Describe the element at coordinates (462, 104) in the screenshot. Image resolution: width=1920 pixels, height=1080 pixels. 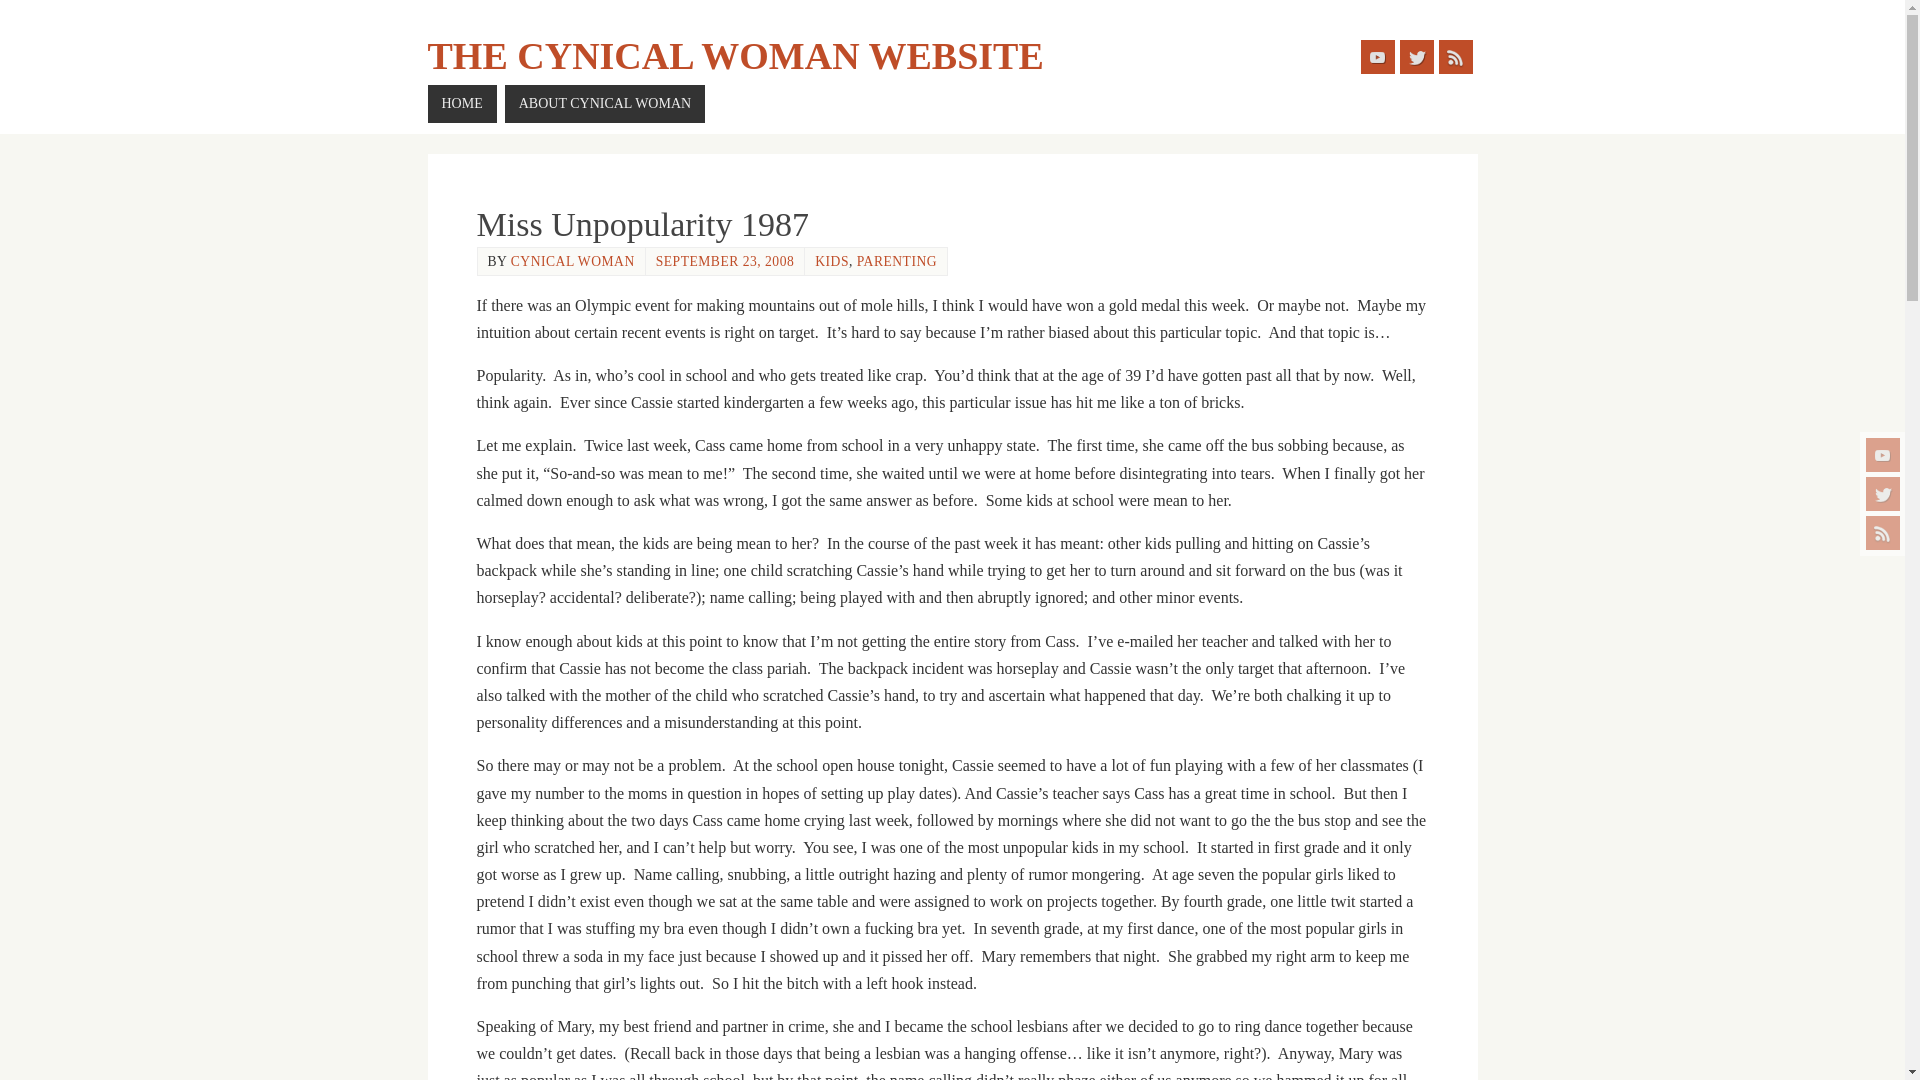
I see `HOME` at that location.